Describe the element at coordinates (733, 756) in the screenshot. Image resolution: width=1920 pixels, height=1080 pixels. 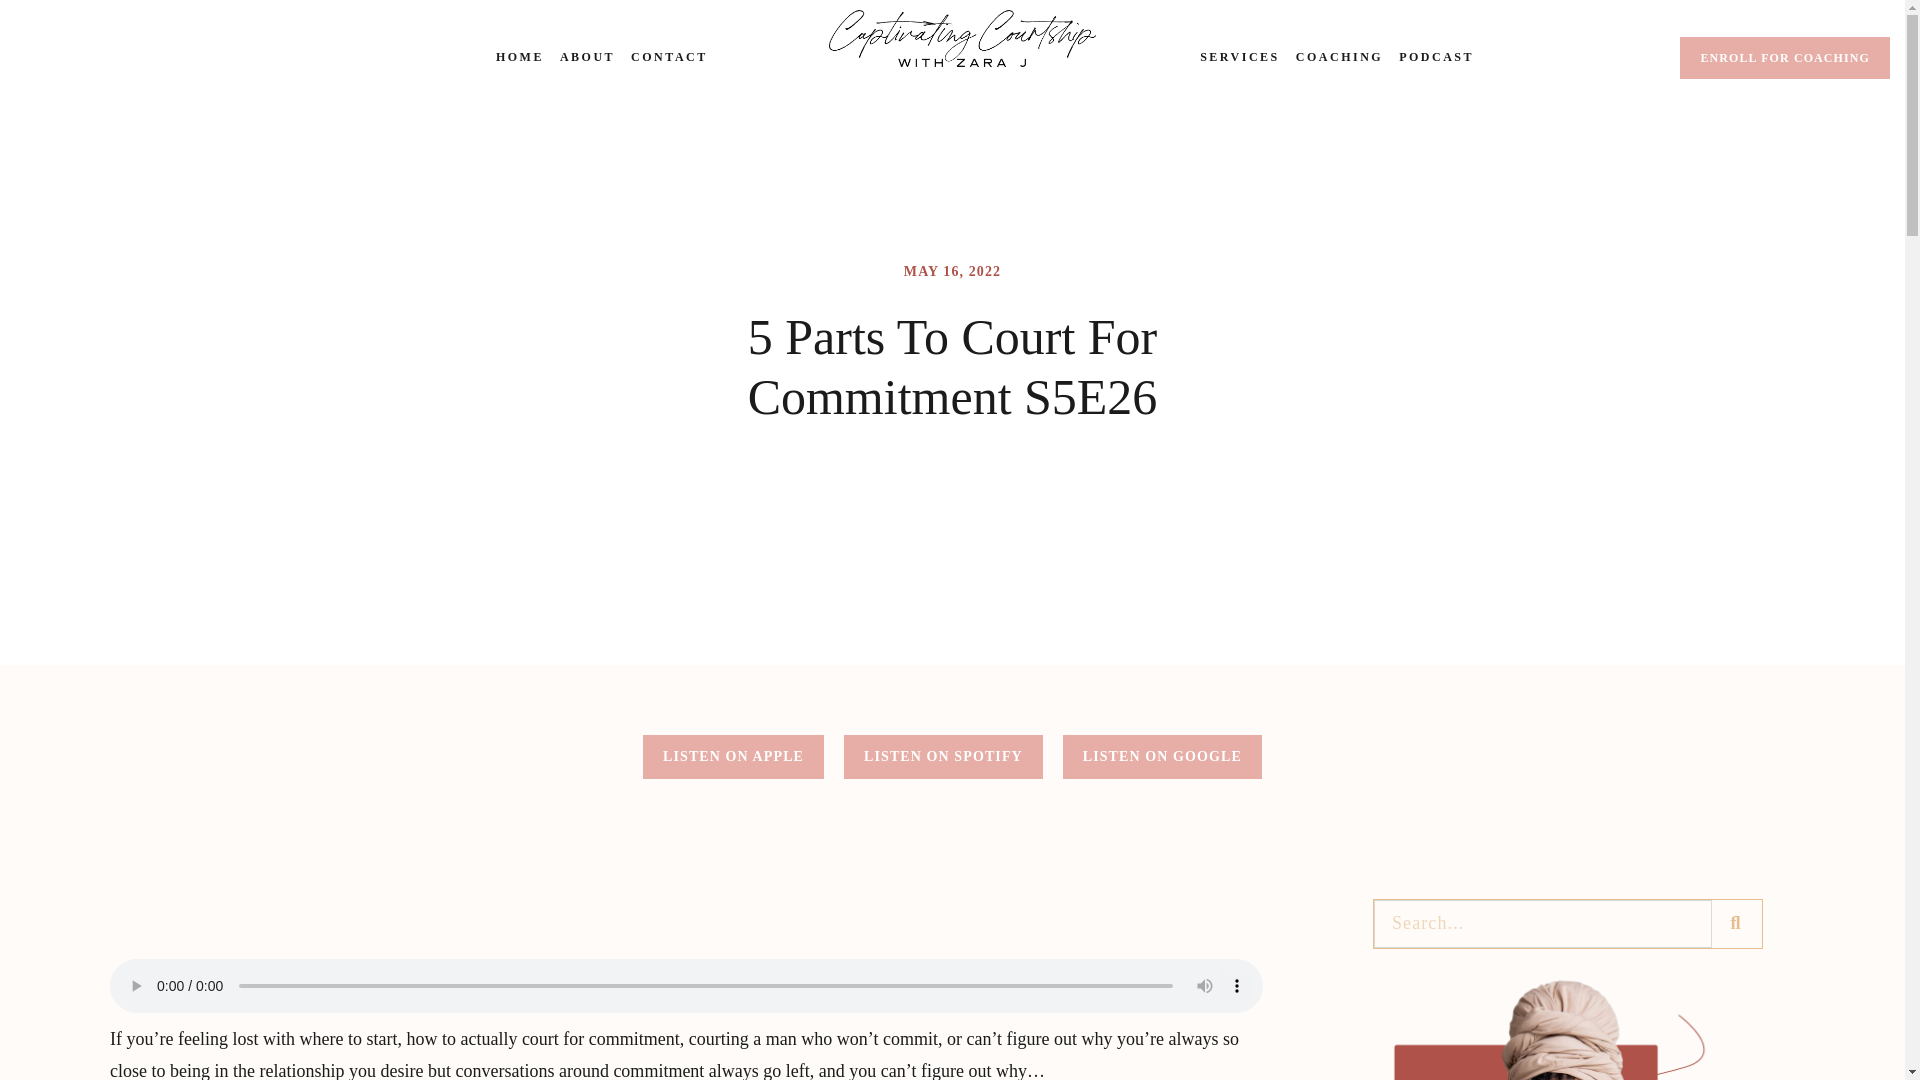
I see `LISTEN ON APPLE` at that location.